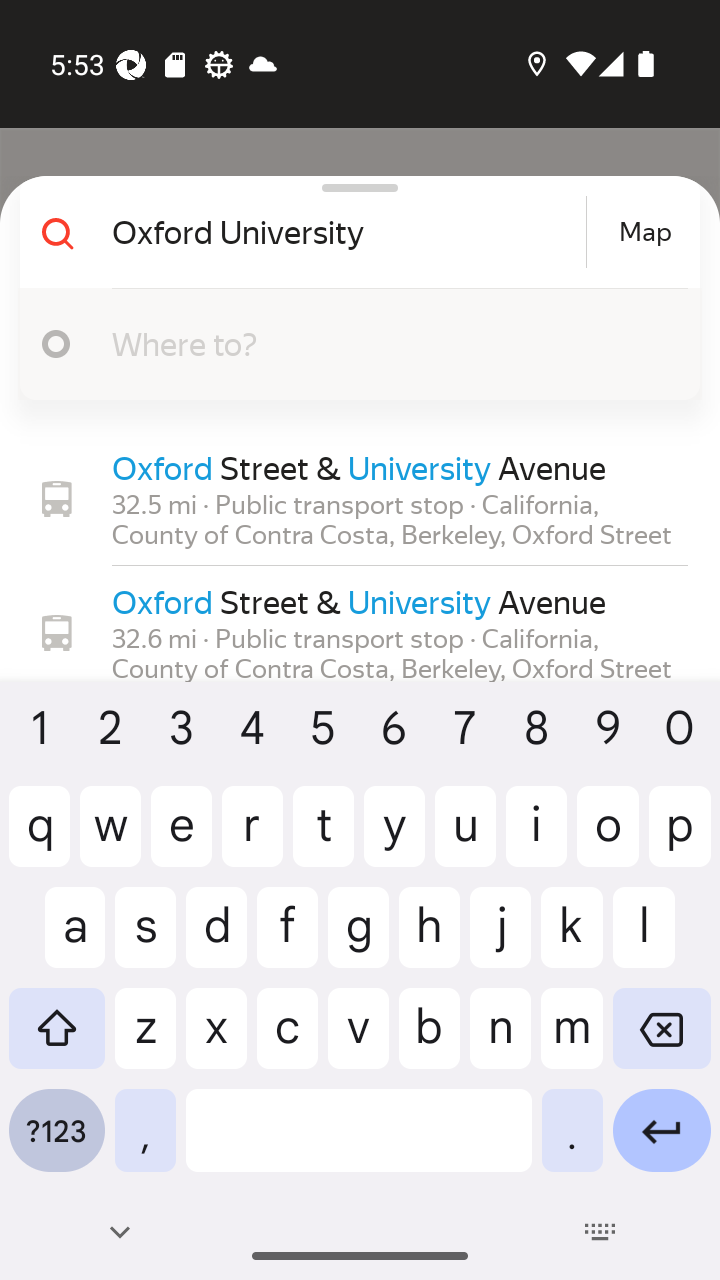  Describe the element at coordinates (374, 343) in the screenshot. I see `Where to?` at that location.